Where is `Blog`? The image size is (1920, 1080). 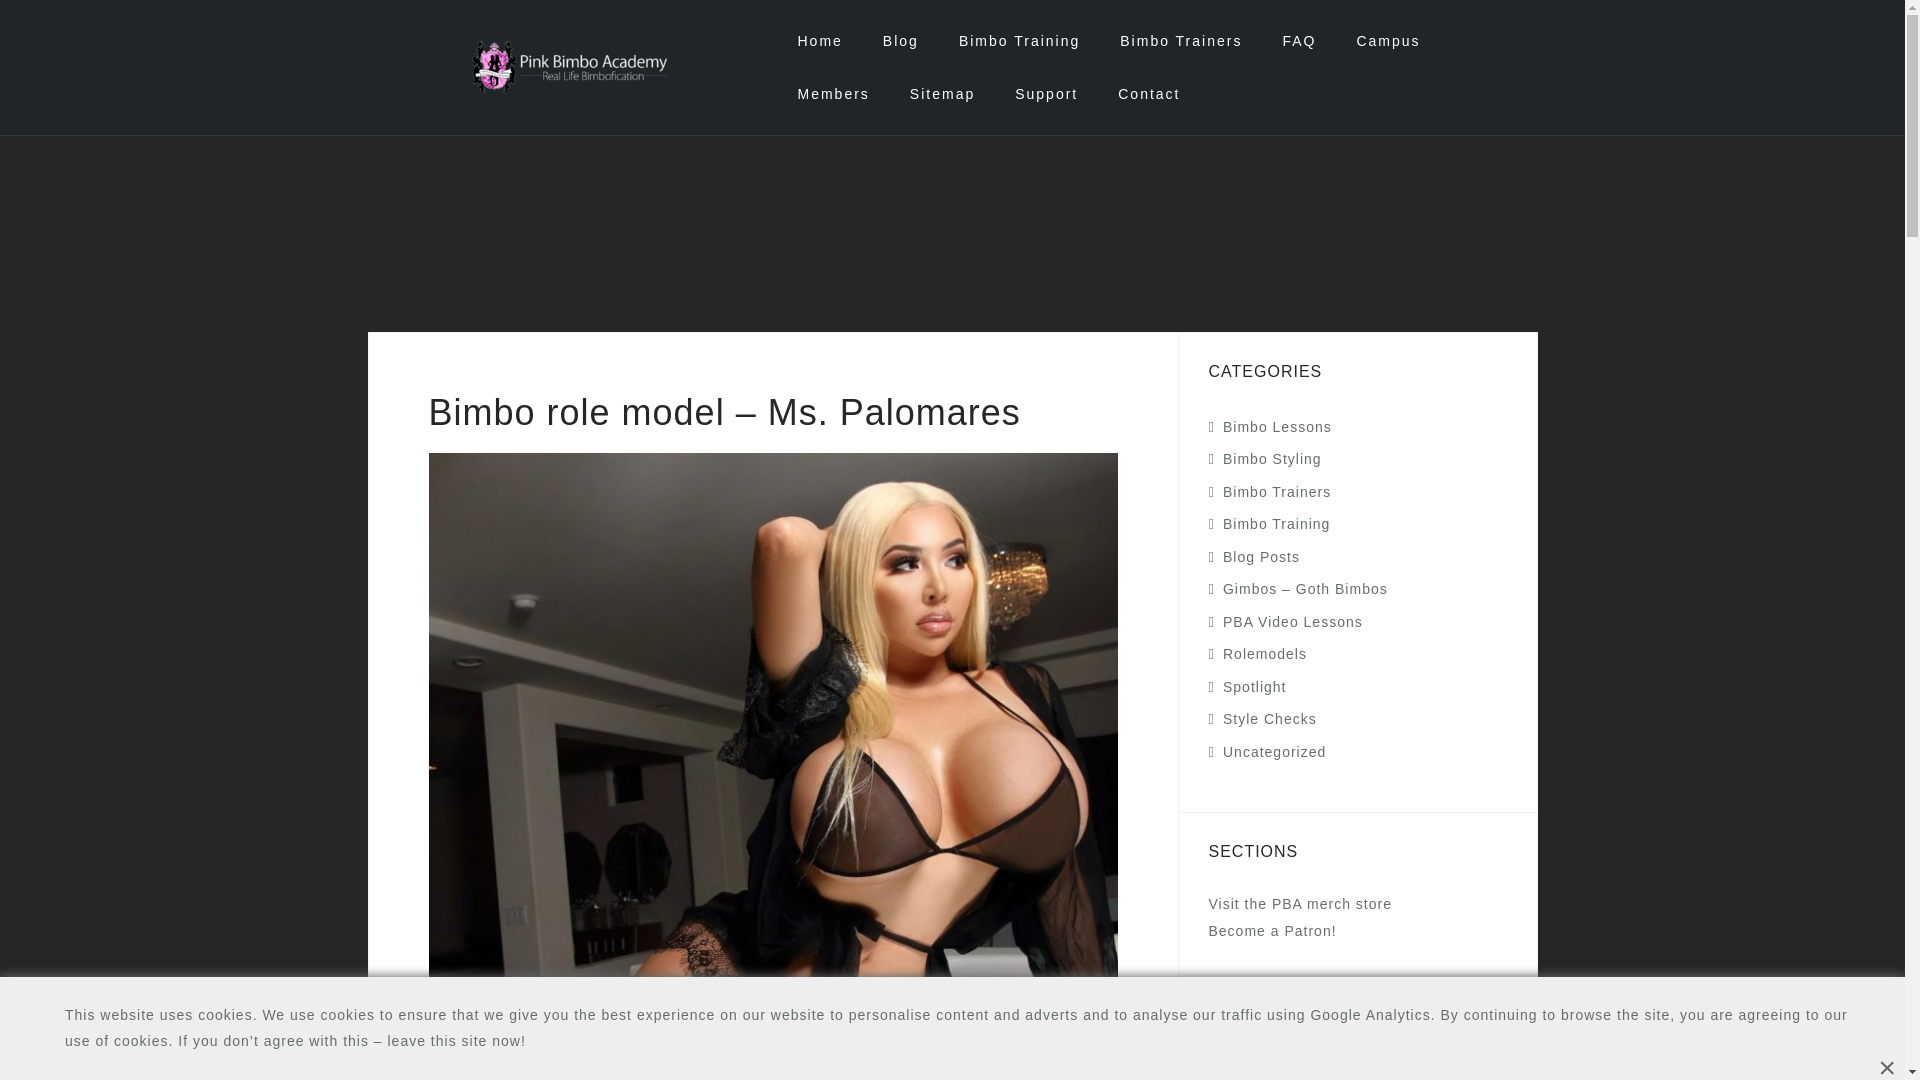
Blog is located at coordinates (901, 41).